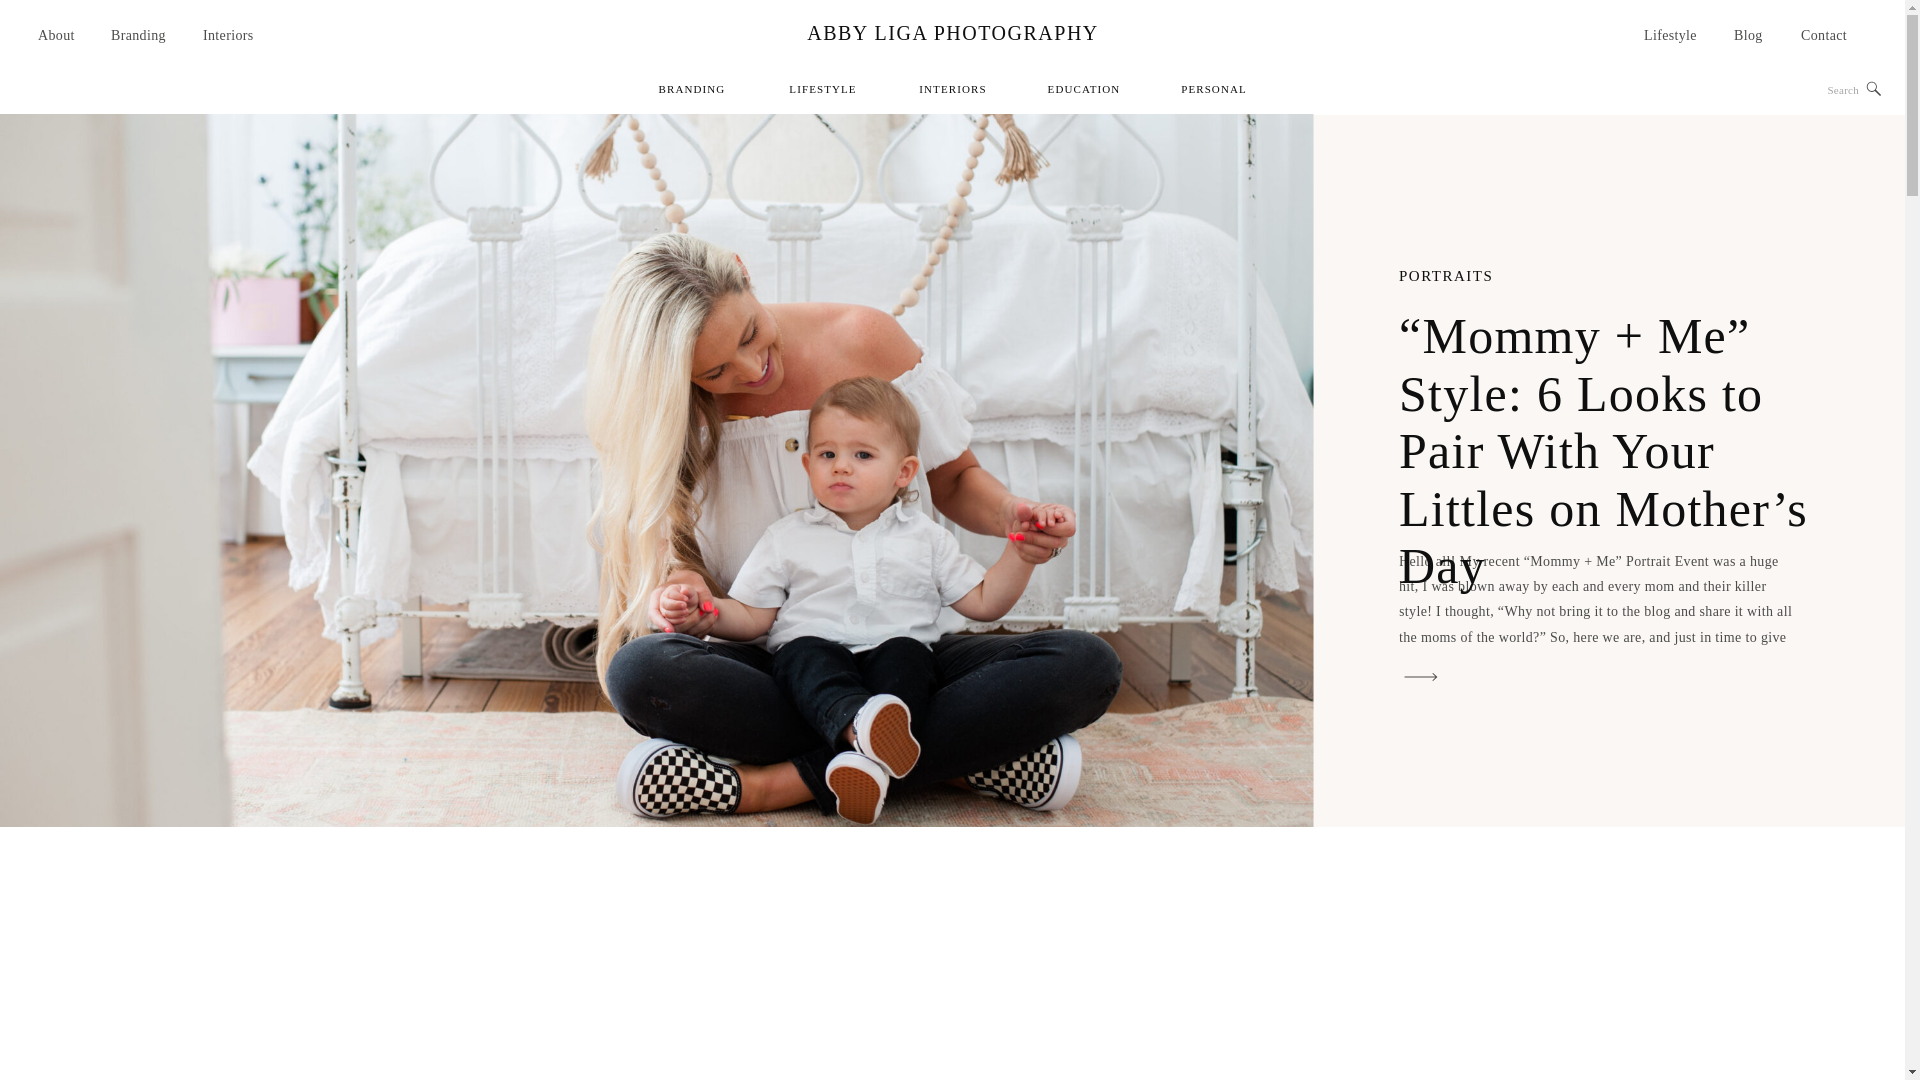 The image size is (1920, 1080). I want to click on Lifestyle, so click(1671, 34).